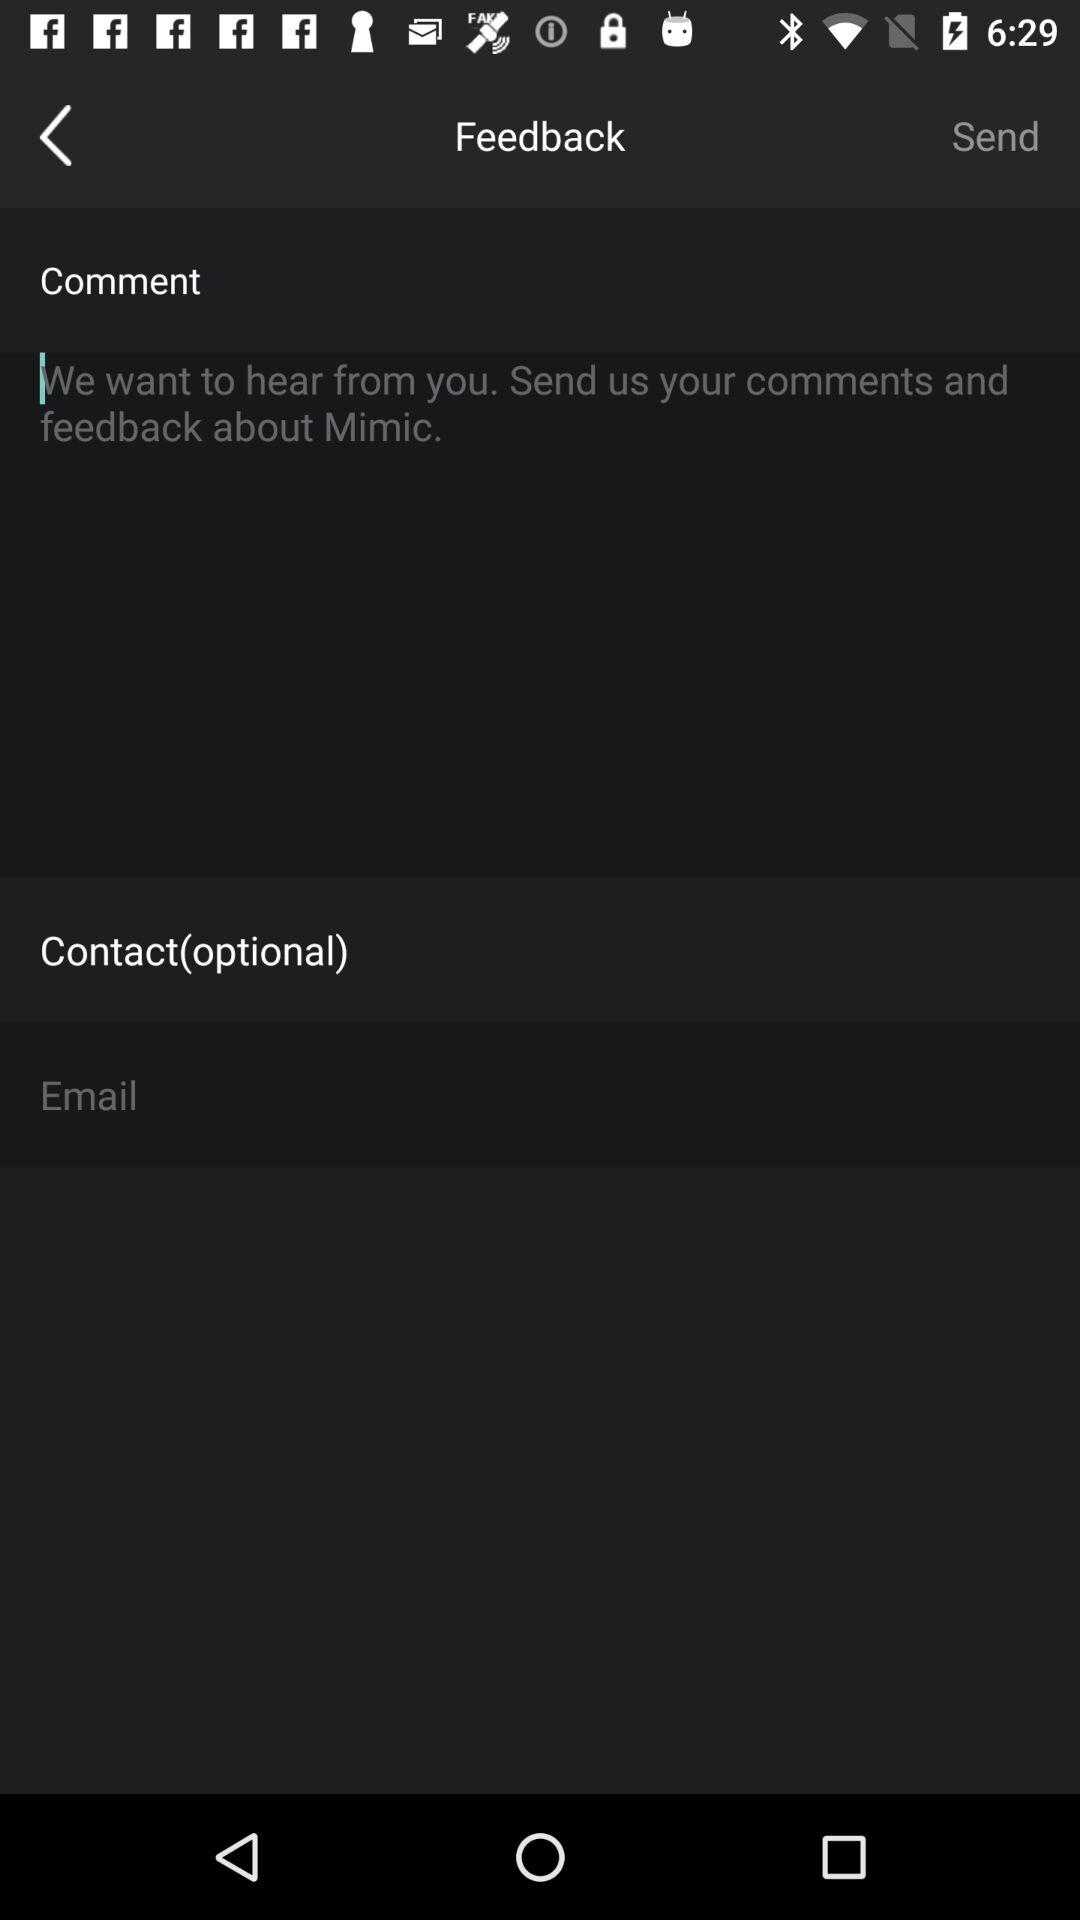 The width and height of the screenshot is (1080, 1920). Describe the element at coordinates (996, 135) in the screenshot. I see `launch the item above comment item` at that location.